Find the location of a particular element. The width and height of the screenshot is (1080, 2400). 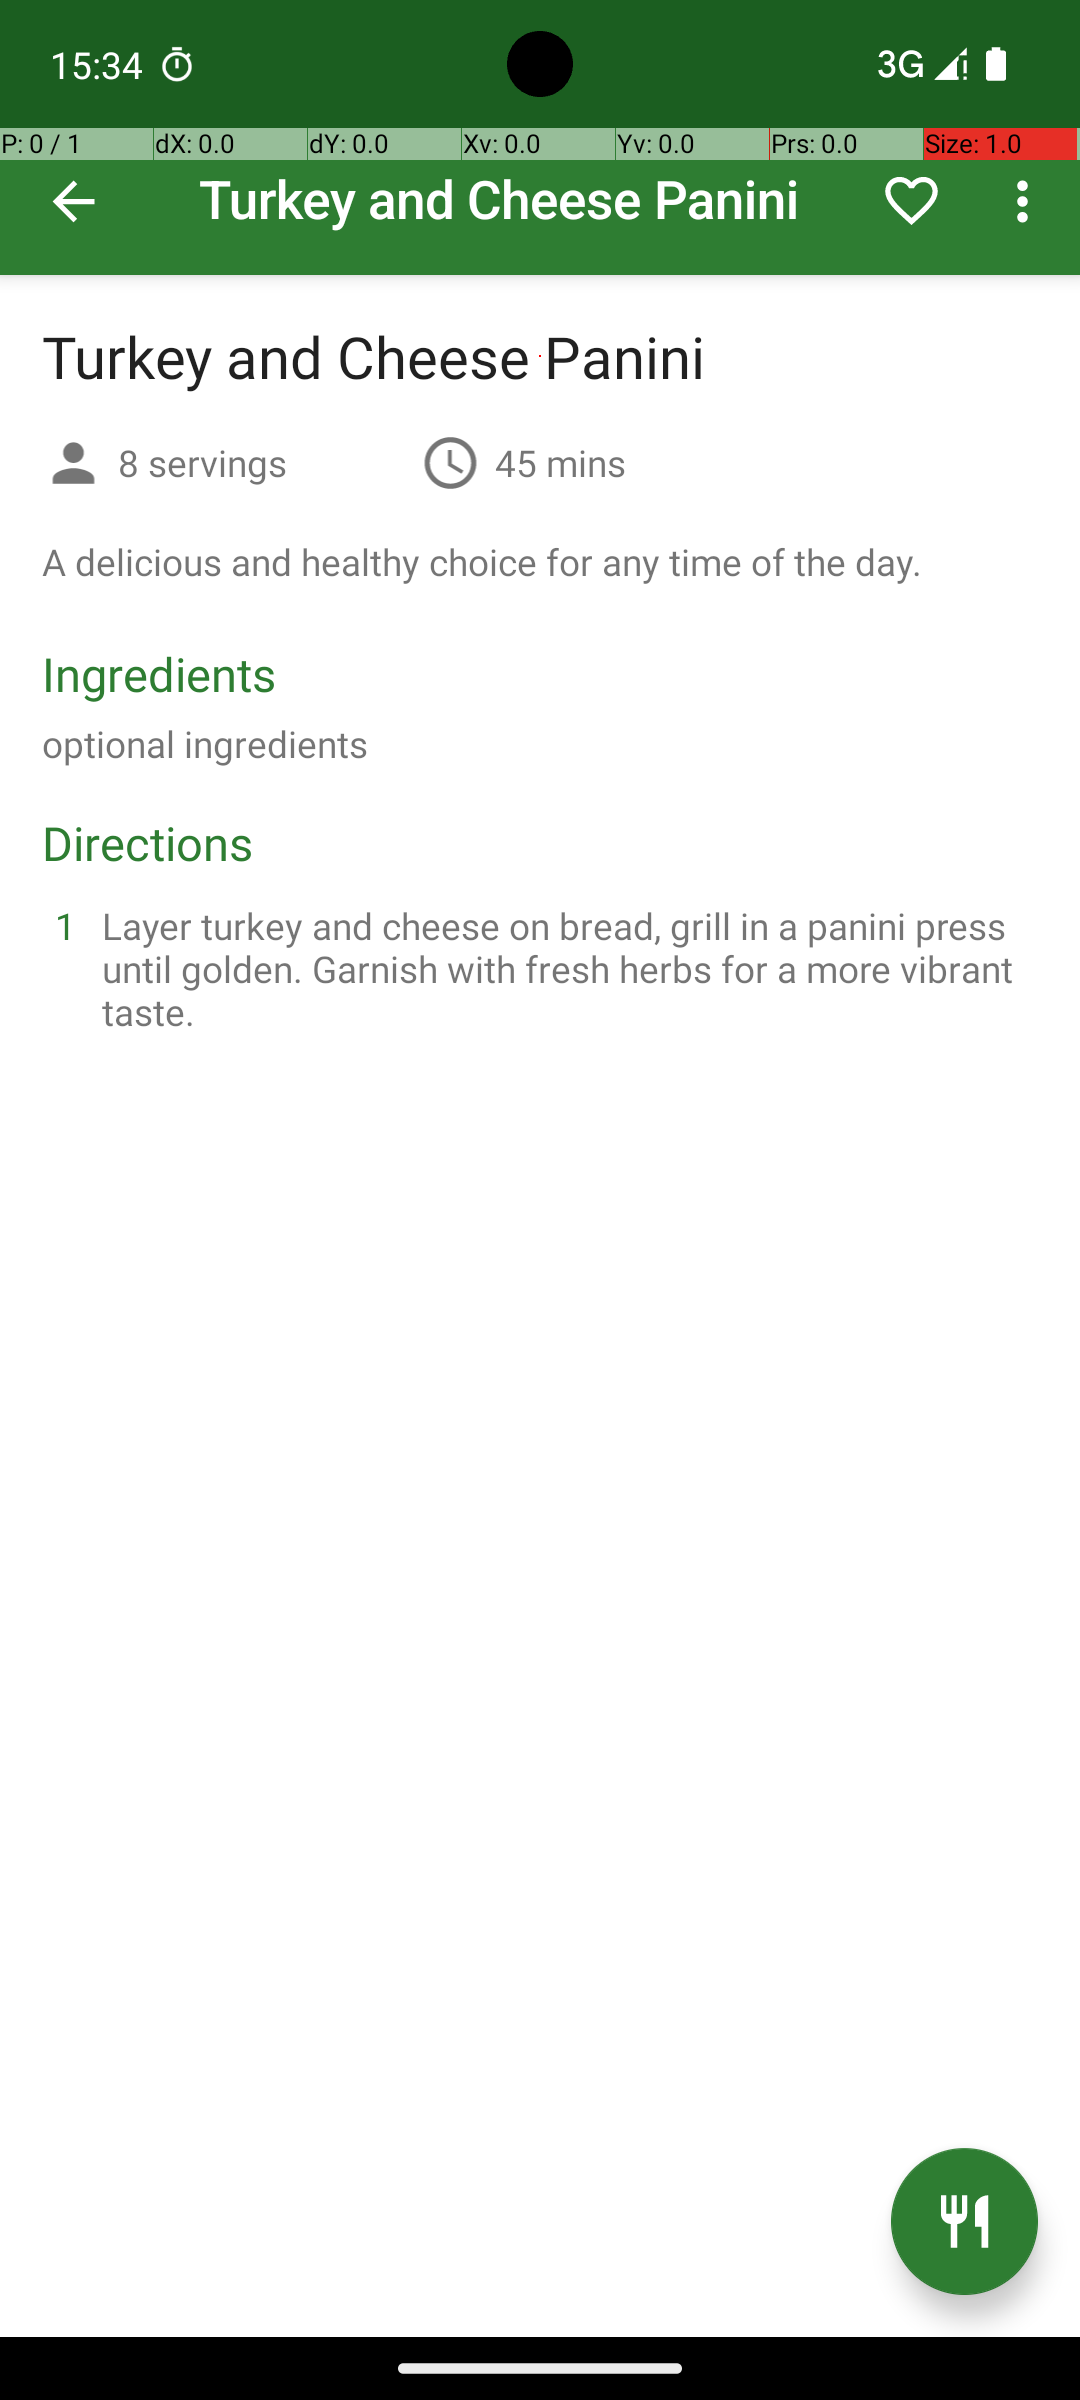

Turkey and Cheese Panini is located at coordinates (540, 138).